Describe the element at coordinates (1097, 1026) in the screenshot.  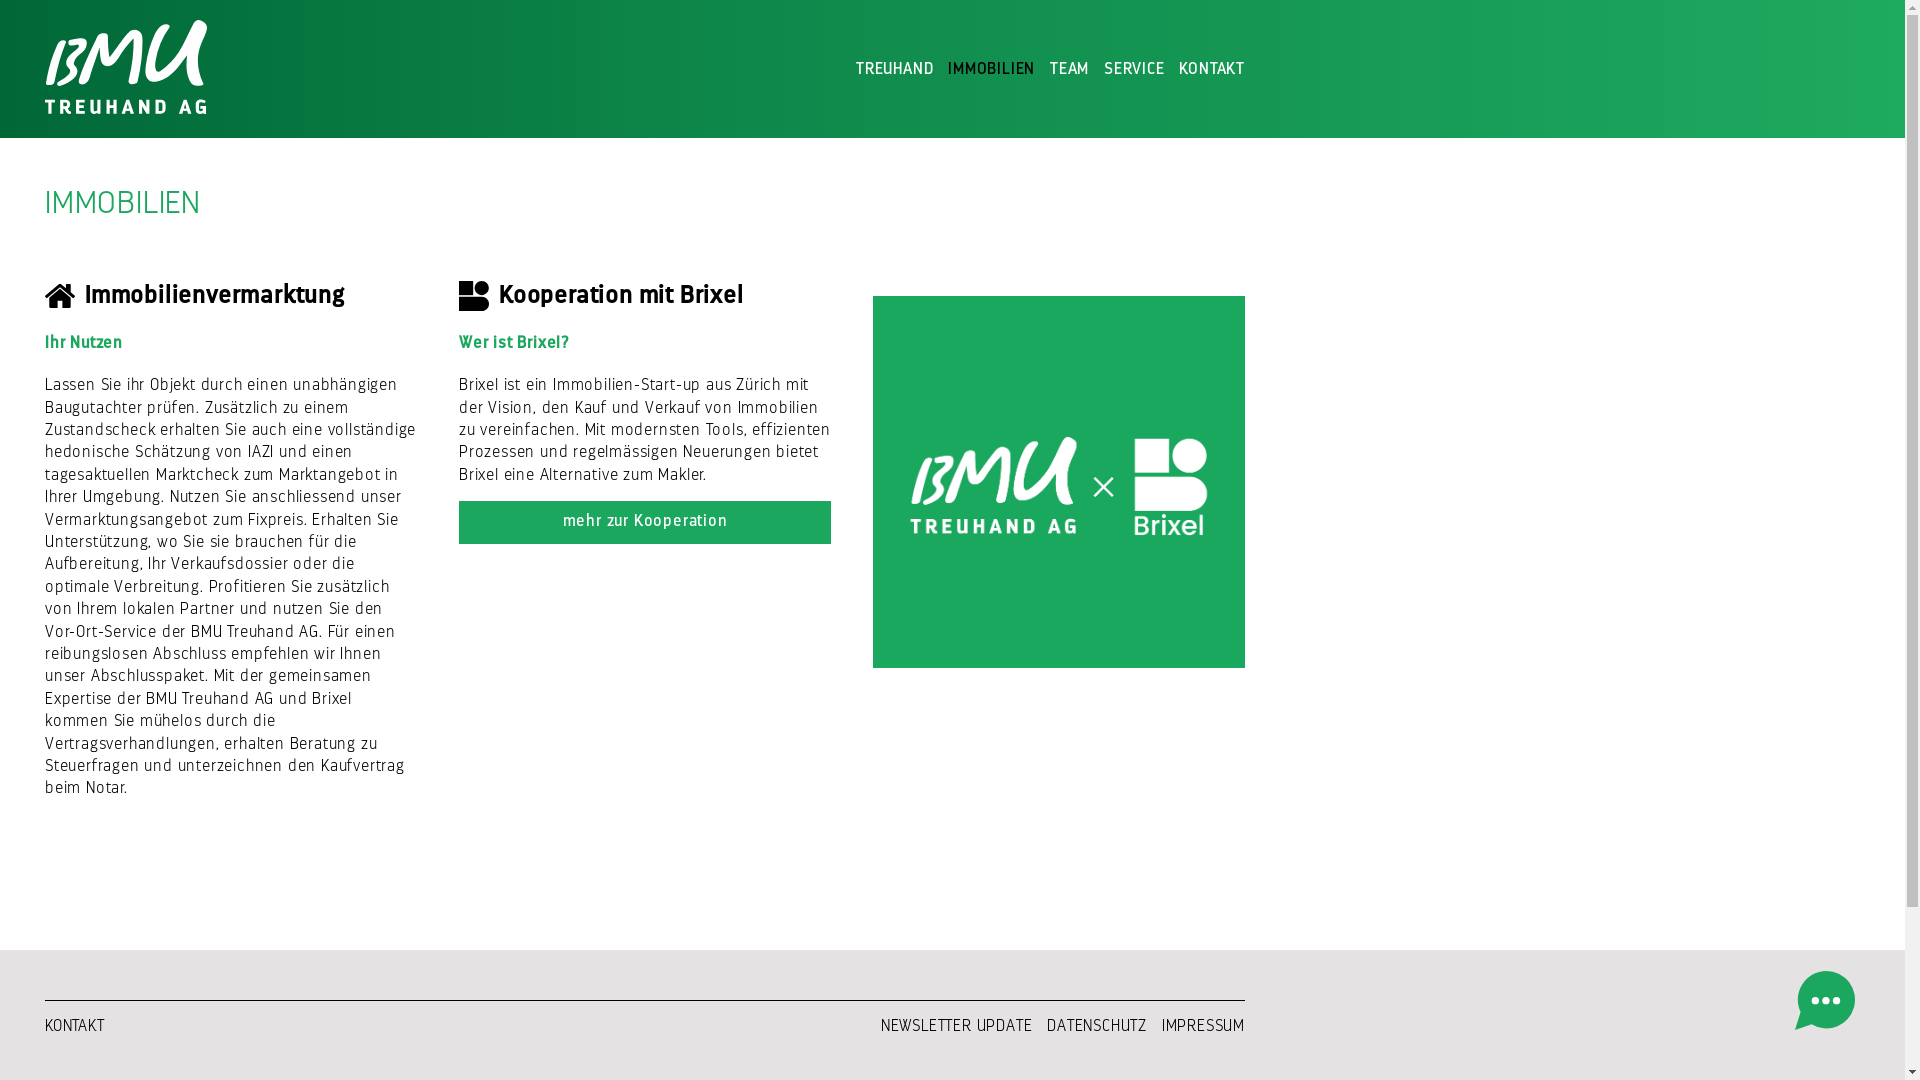
I see `DATENSCHUTZ` at that location.